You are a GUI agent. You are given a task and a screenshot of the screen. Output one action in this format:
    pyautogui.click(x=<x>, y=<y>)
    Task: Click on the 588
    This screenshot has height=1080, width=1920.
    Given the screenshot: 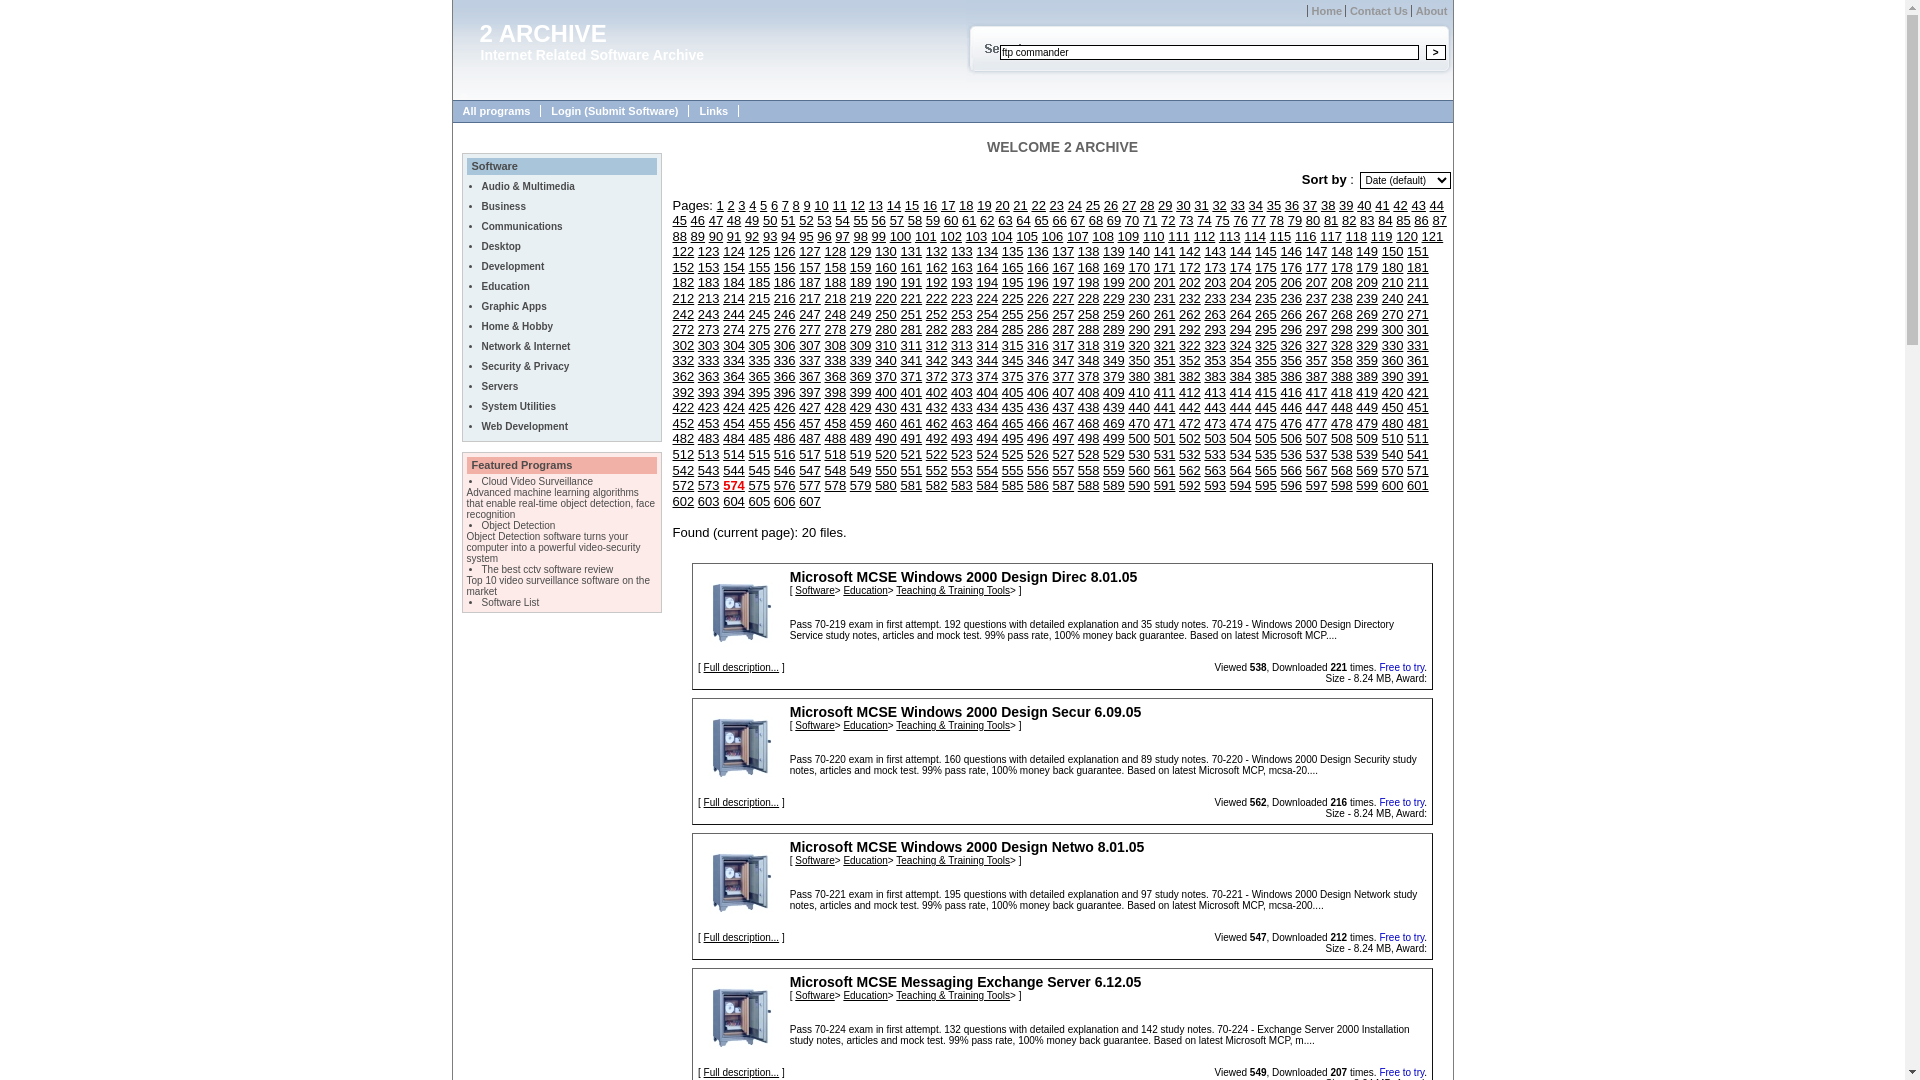 What is the action you would take?
    pyautogui.click(x=1089, y=486)
    